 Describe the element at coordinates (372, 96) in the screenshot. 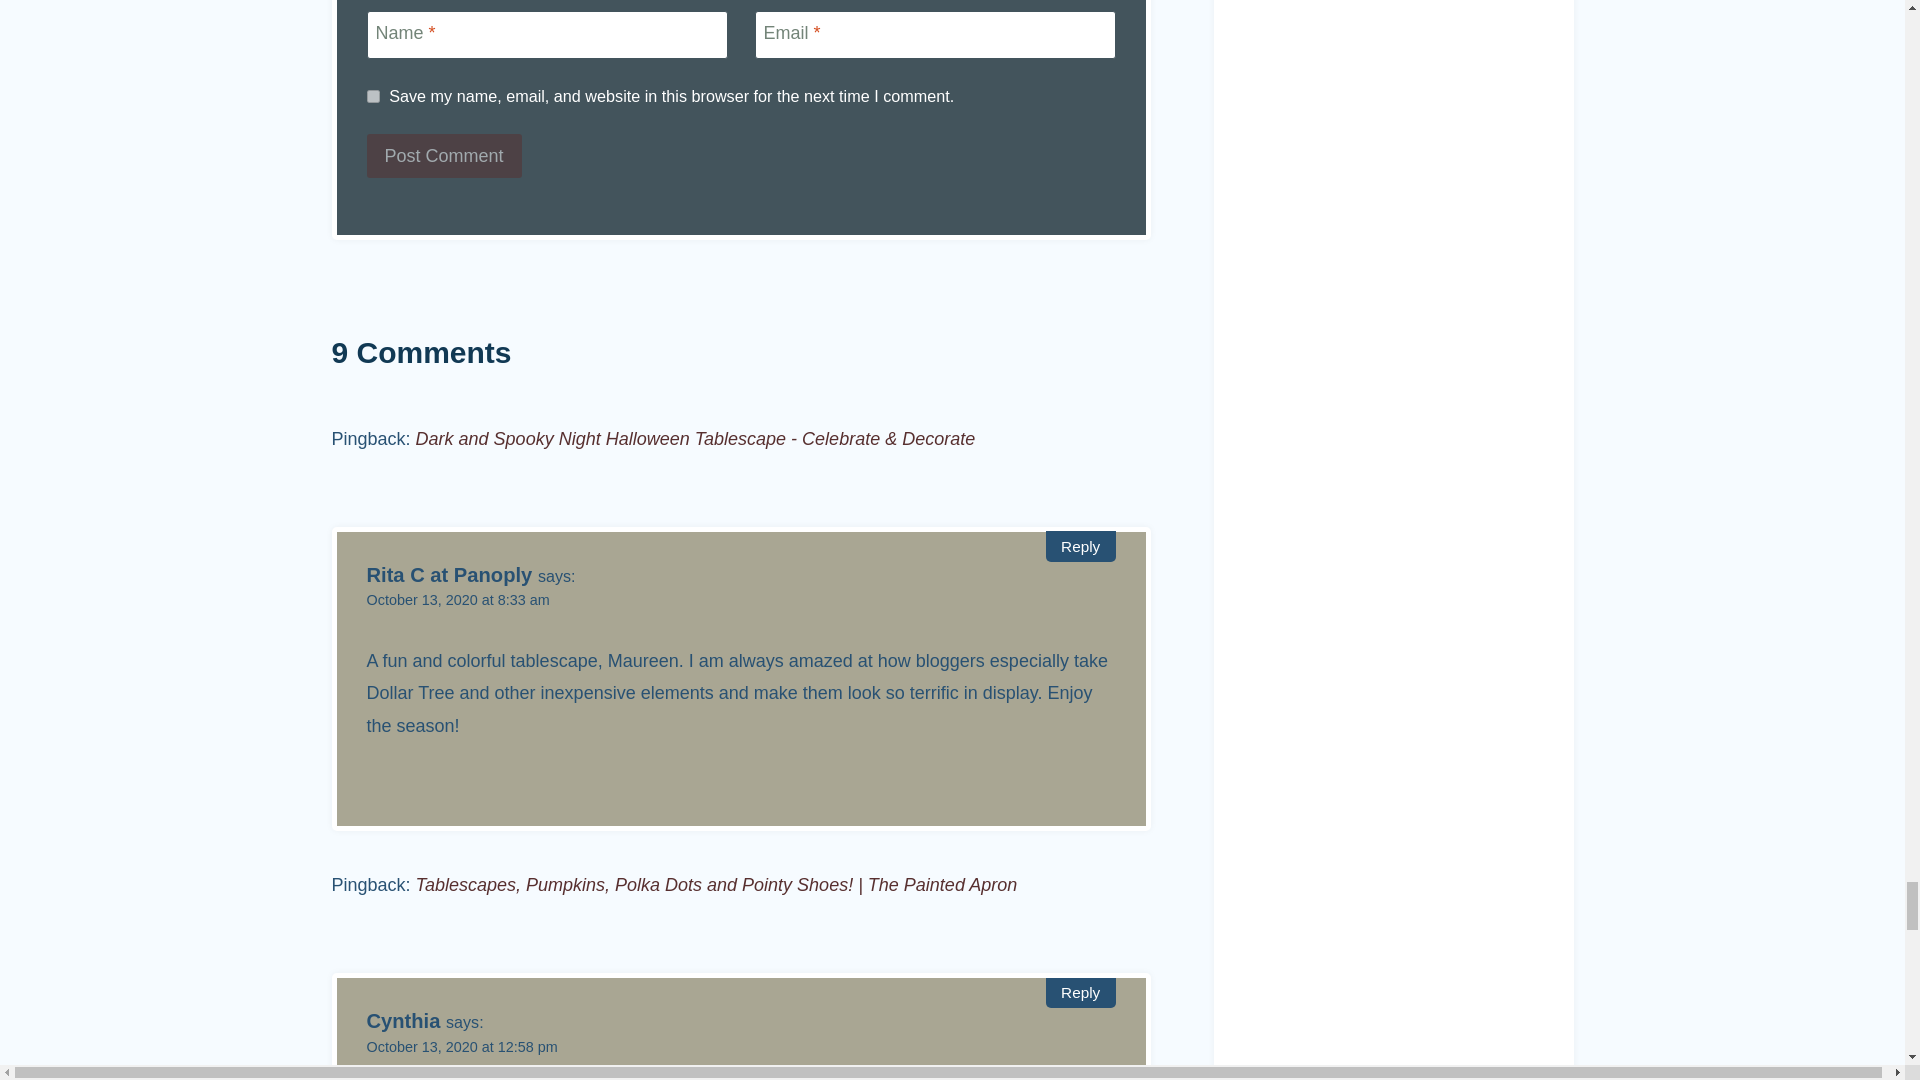

I see `yes` at that location.